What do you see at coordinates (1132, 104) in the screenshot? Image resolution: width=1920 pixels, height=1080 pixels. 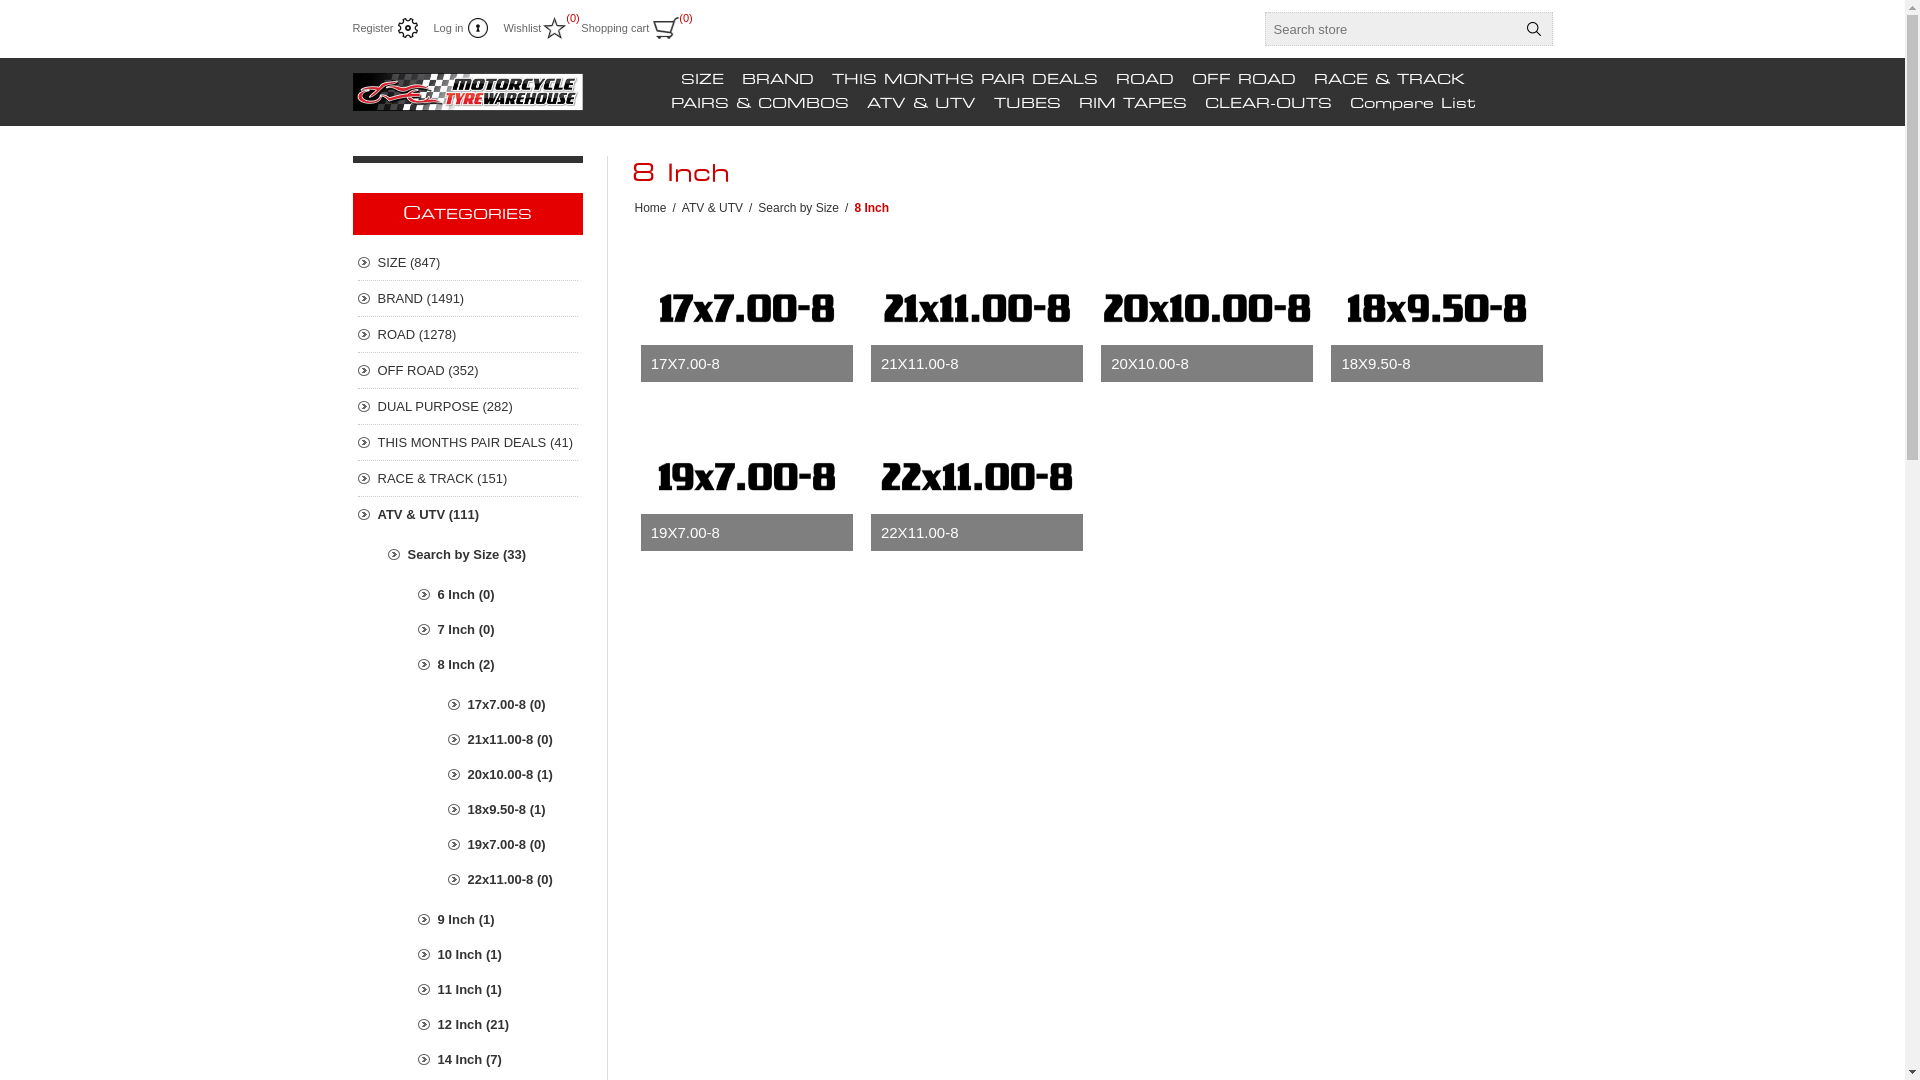 I see `RIM TAPES` at bounding box center [1132, 104].